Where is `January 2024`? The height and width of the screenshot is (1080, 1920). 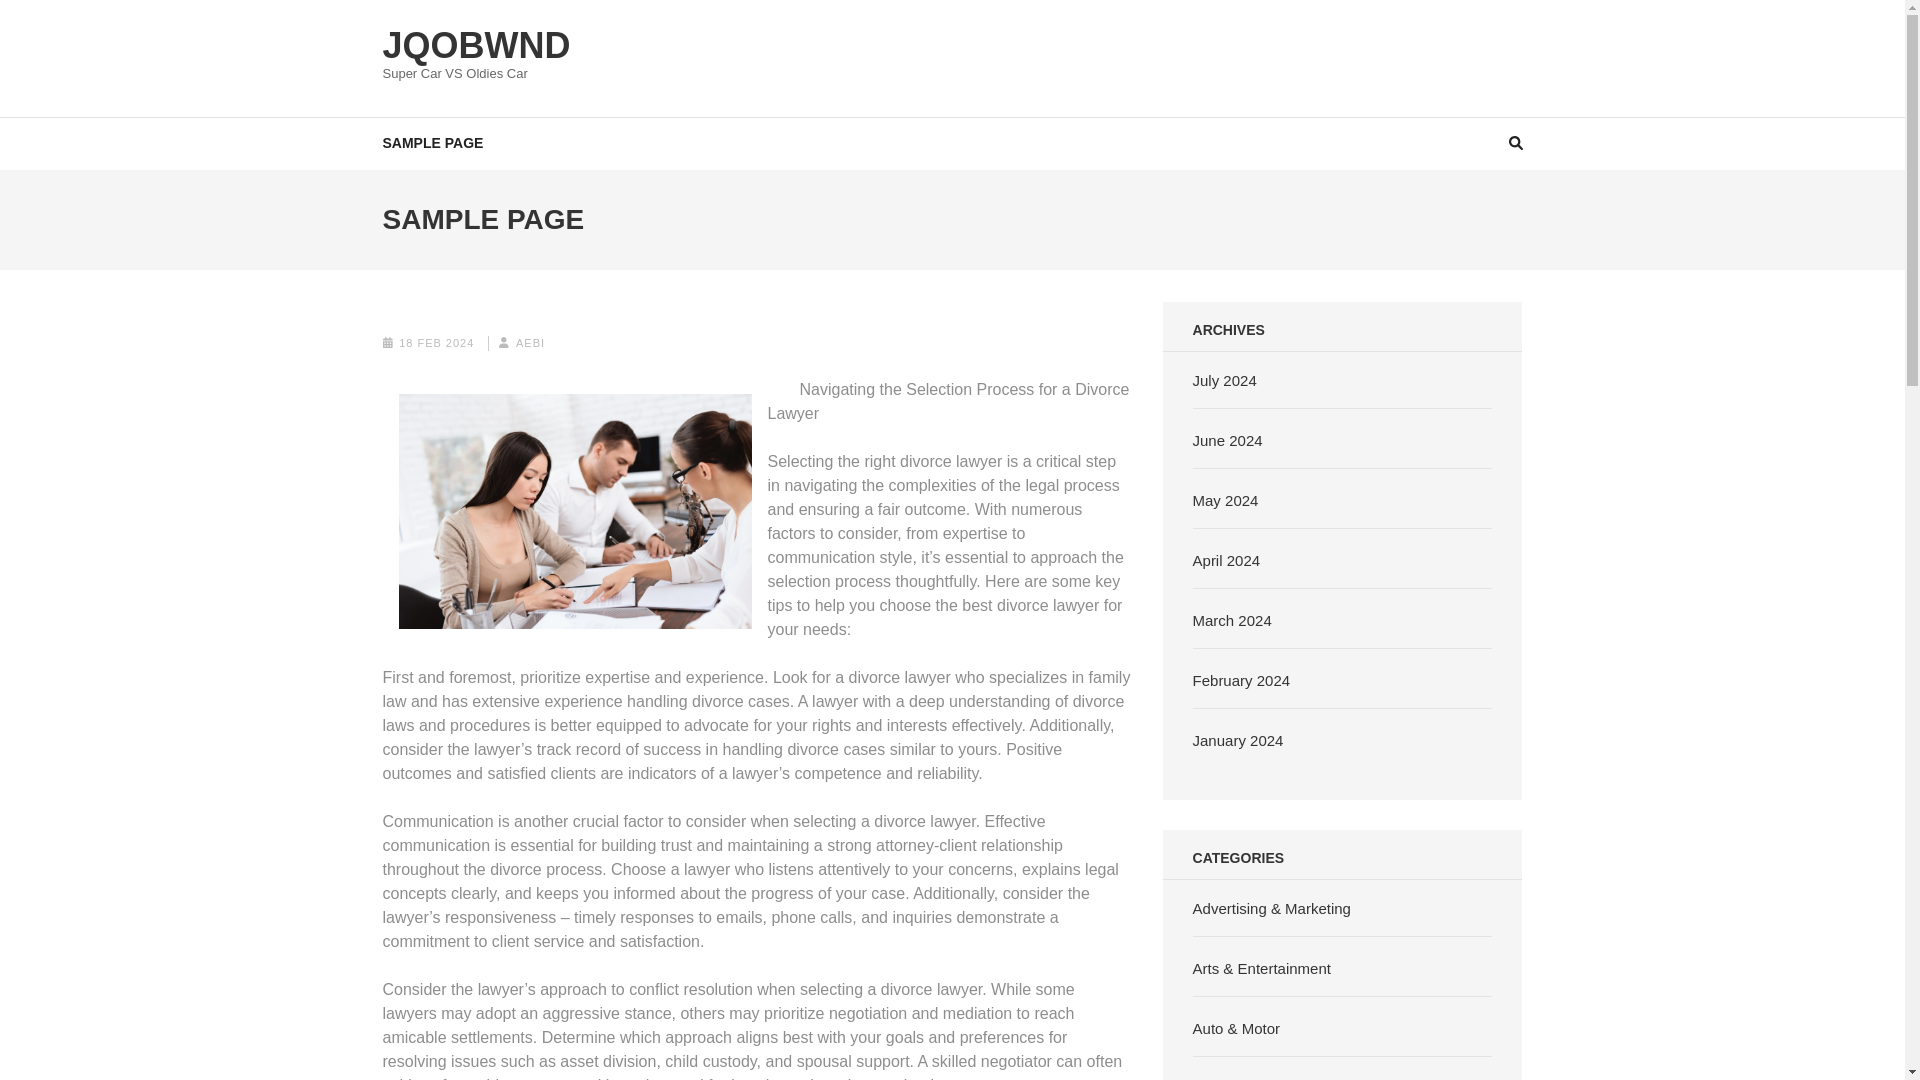 January 2024 is located at coordinates (1238, 740).